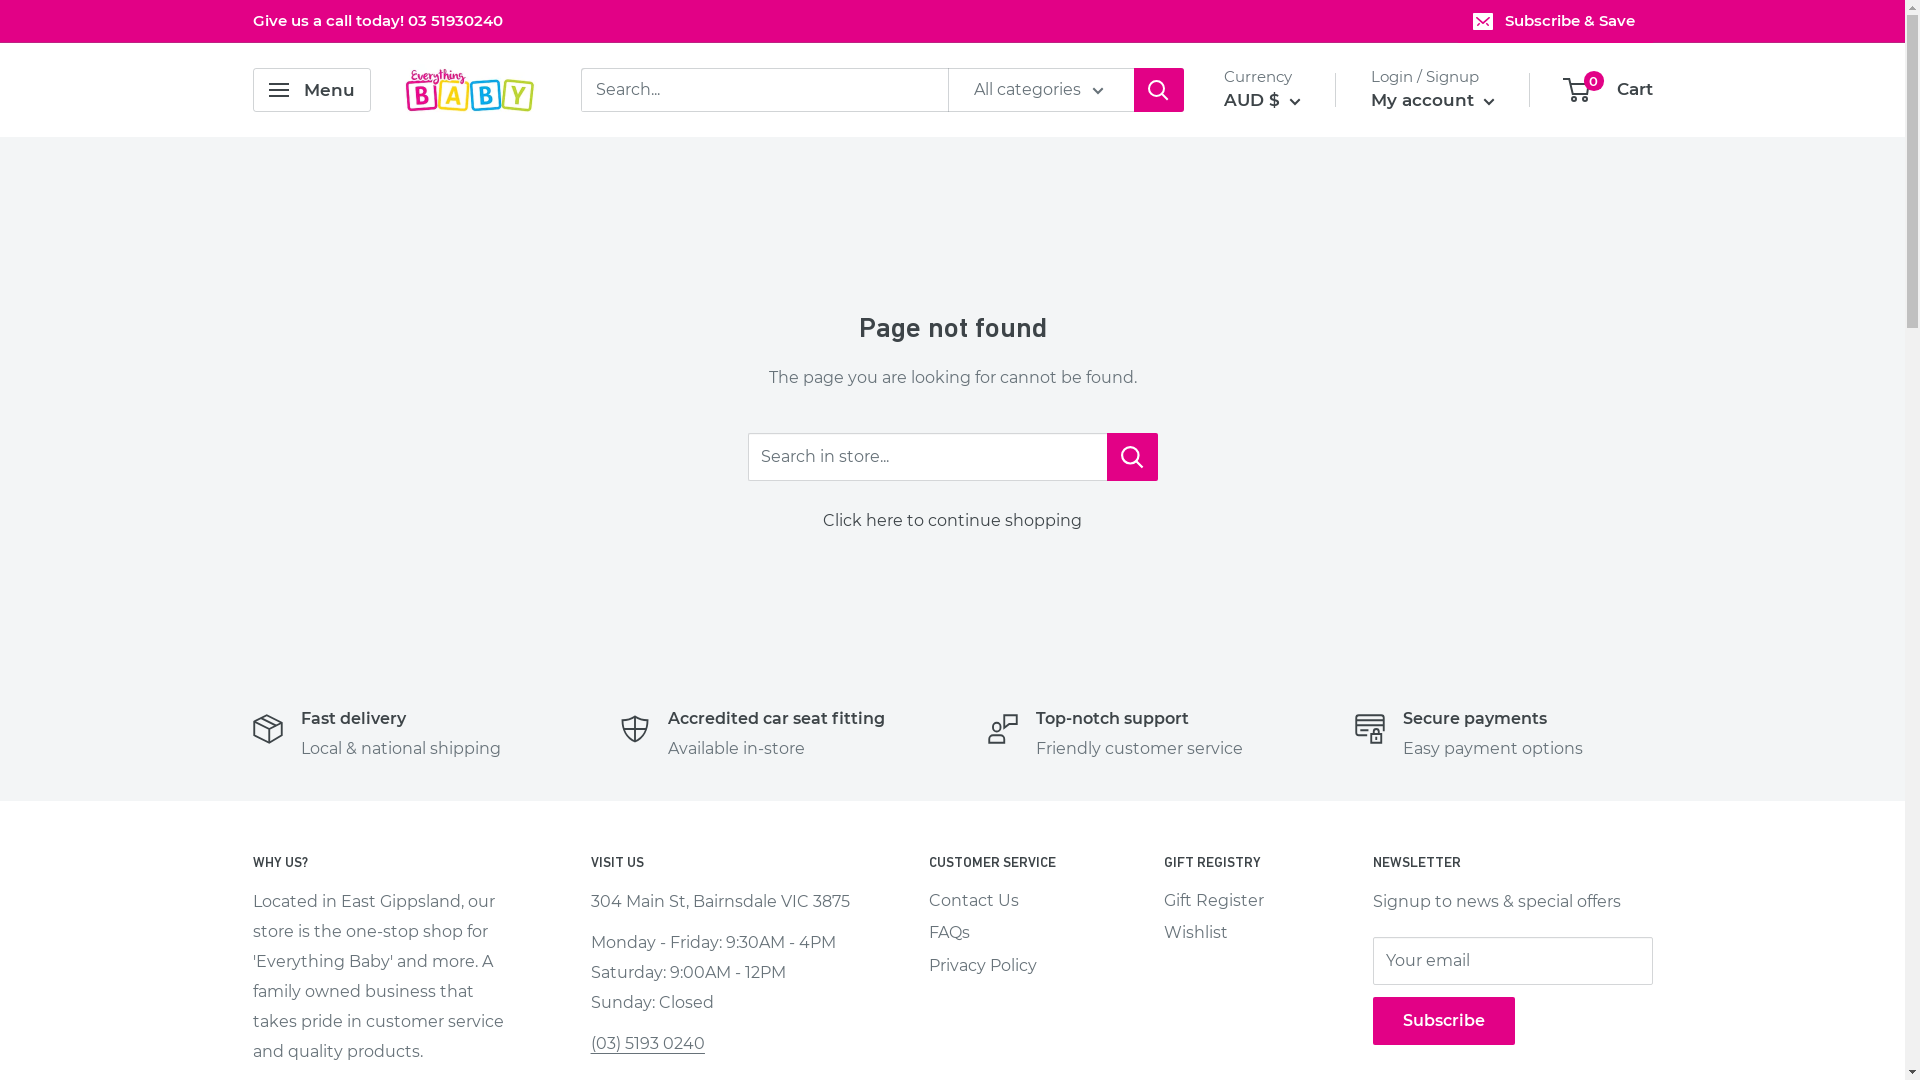  I want to click on BAM, so click(1293, 579).